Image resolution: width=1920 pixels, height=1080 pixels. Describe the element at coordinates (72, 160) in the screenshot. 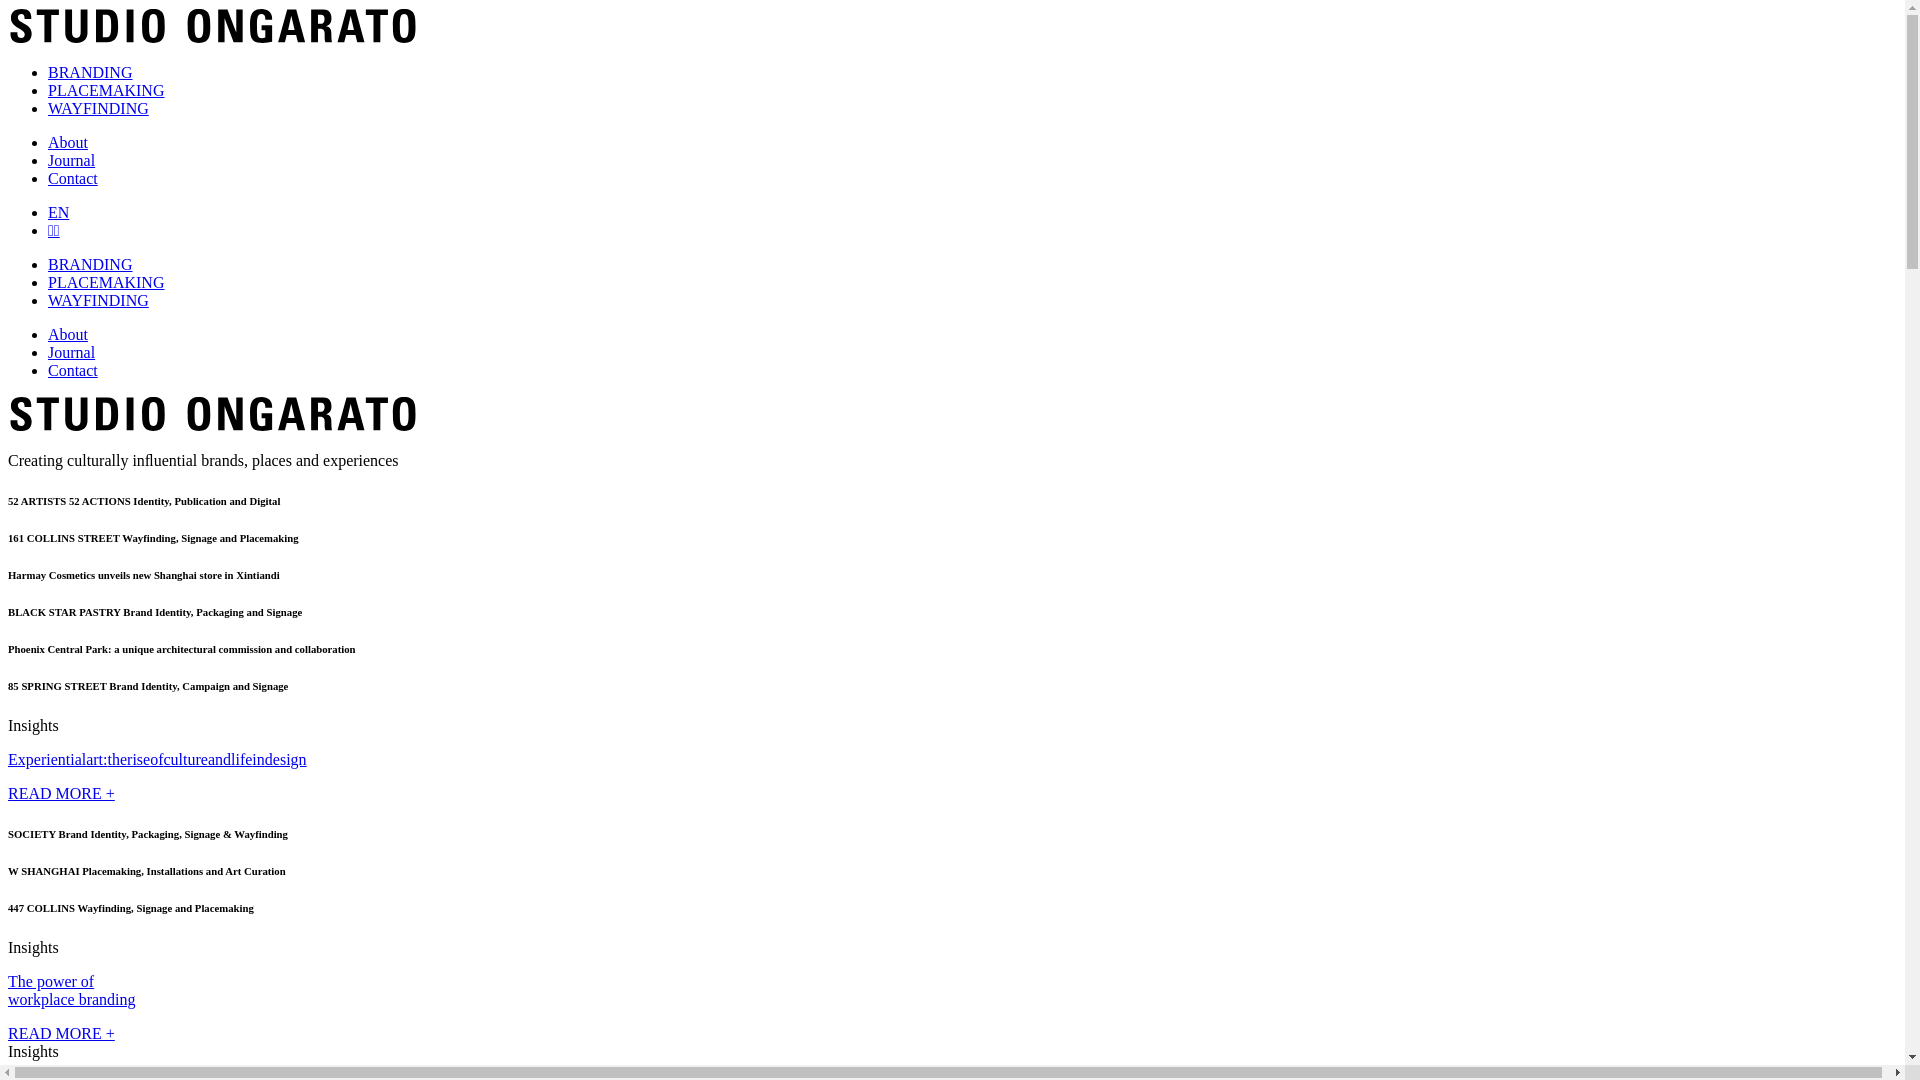

I see `Journal` at that location.